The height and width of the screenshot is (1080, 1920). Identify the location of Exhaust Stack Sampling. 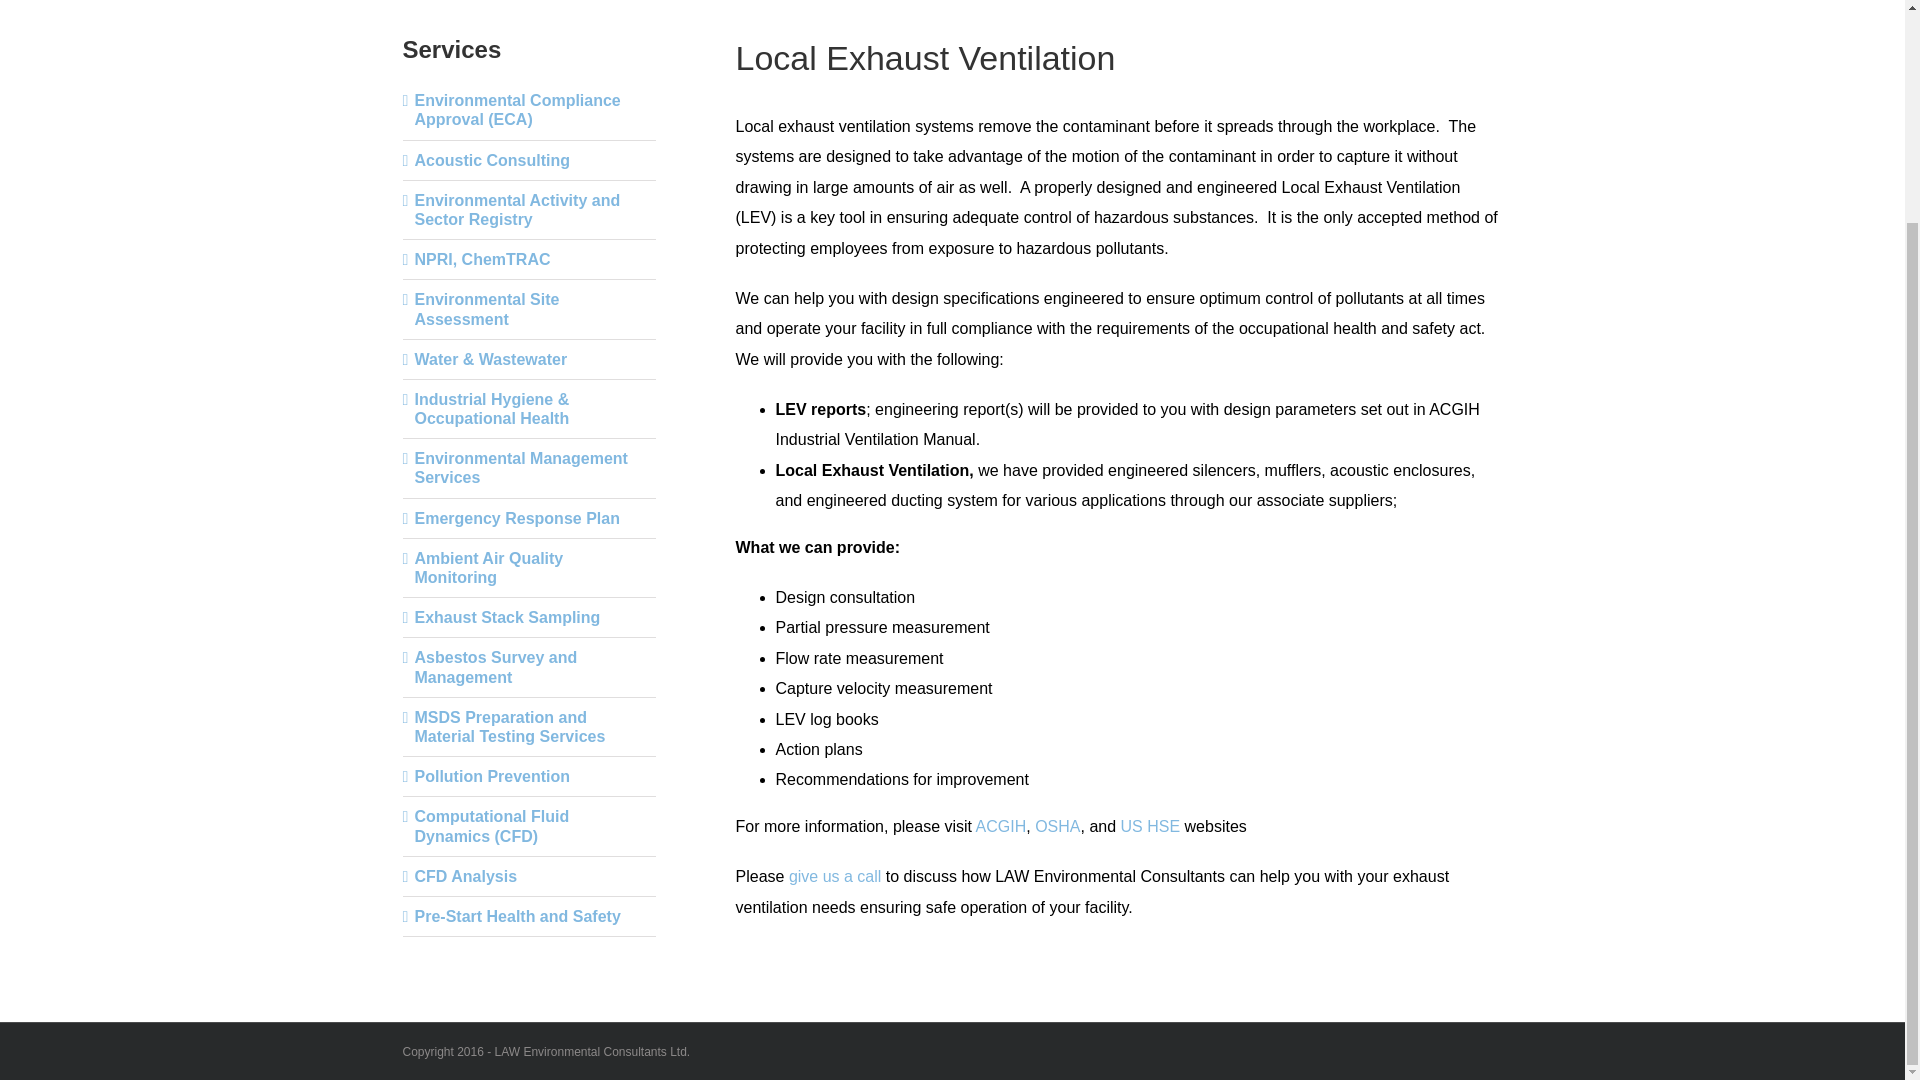
(506, 618).